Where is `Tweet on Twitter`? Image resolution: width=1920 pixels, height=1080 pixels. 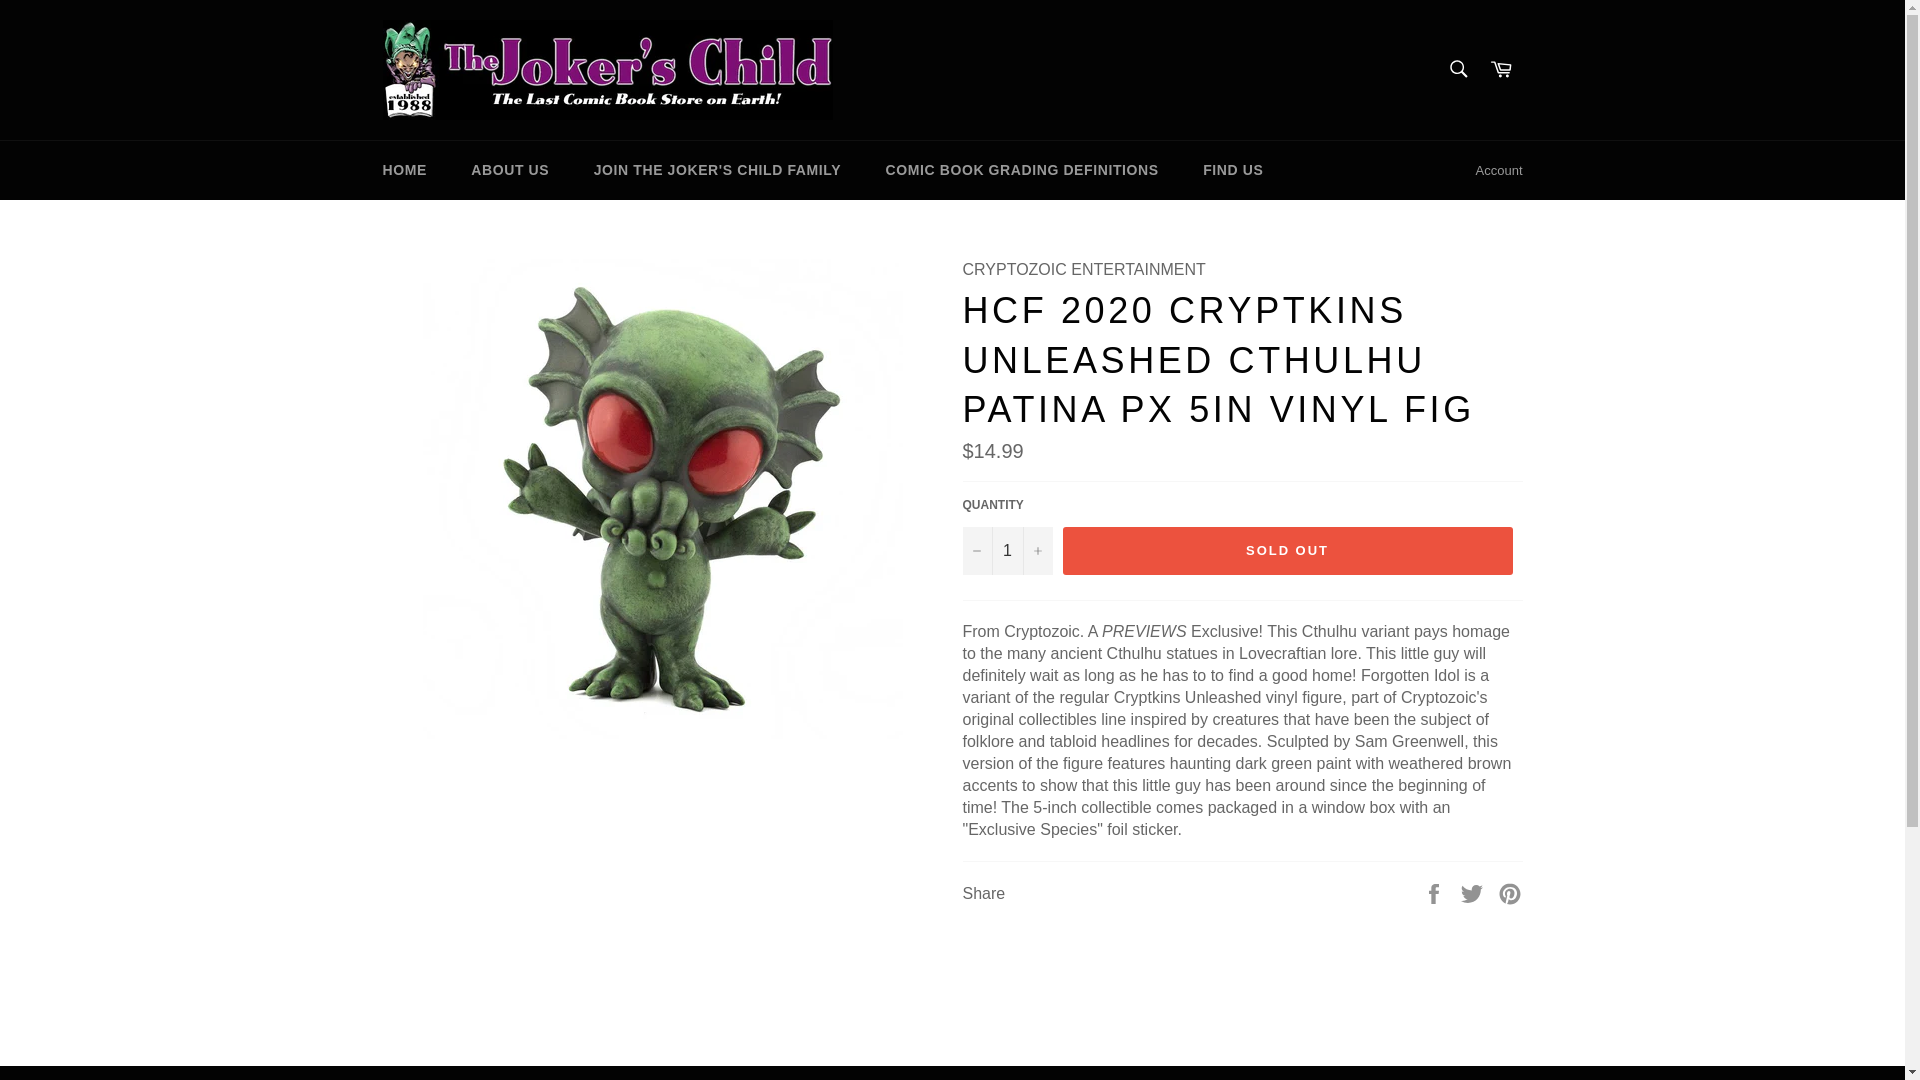 Tweet on Twitter is located at coordinates (1474, 892).